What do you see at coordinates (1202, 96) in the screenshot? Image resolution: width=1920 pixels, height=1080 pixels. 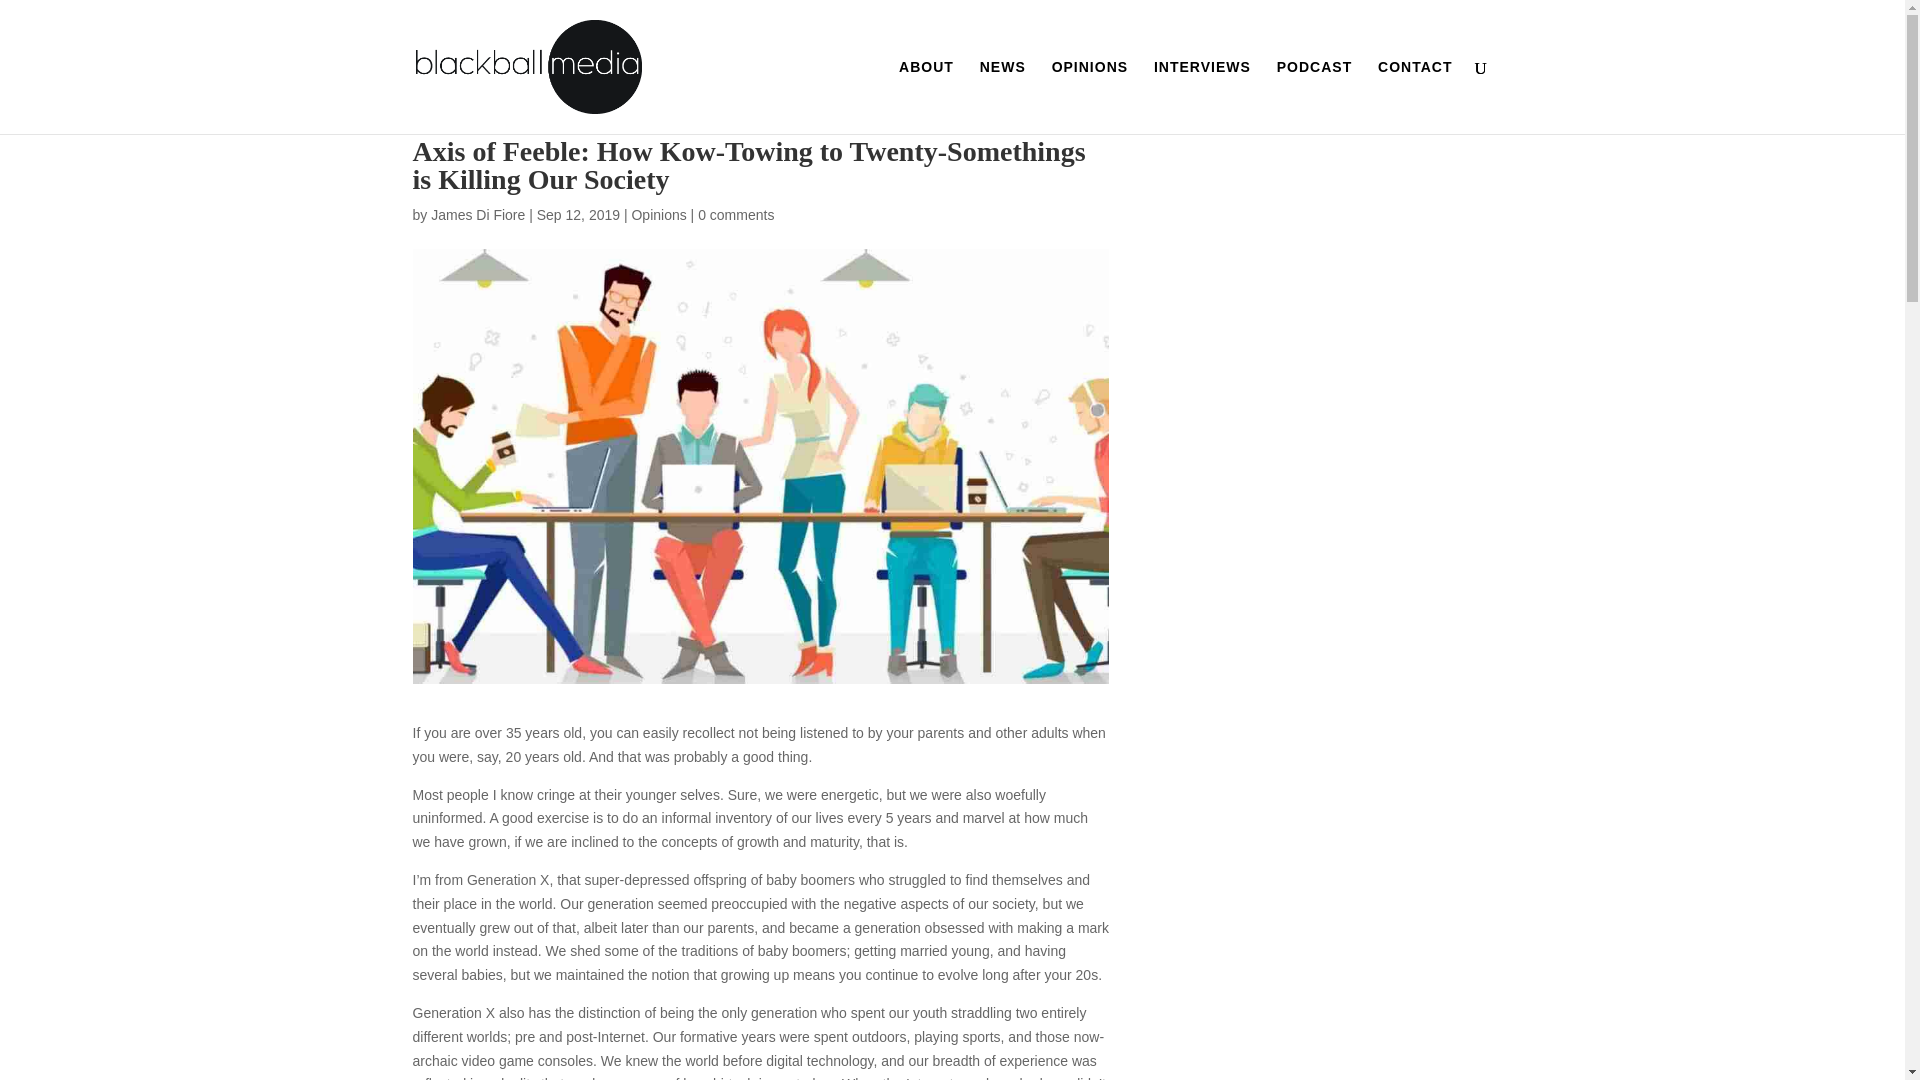 I see `INTERVIEWS` at bounding box center [1202, 96].